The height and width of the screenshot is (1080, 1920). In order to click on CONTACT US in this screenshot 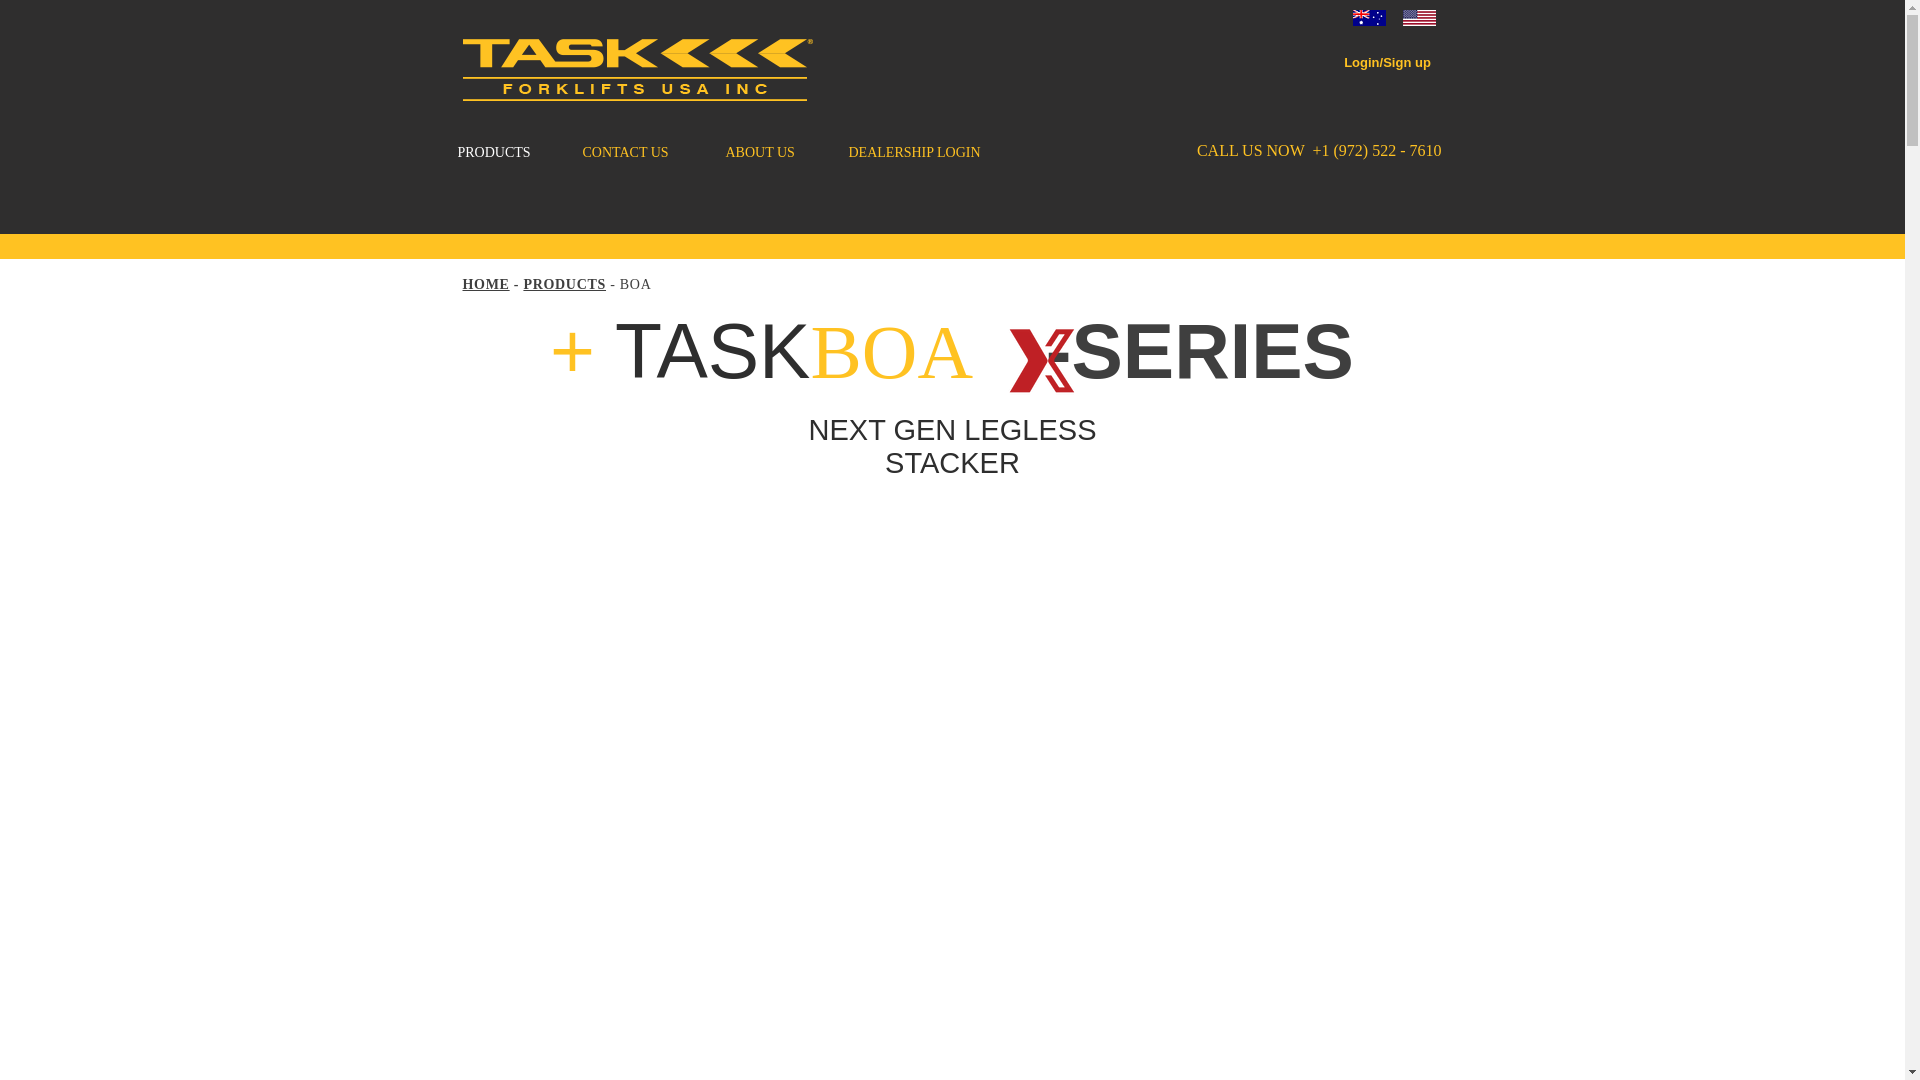, I will do `click(639, 153)`.